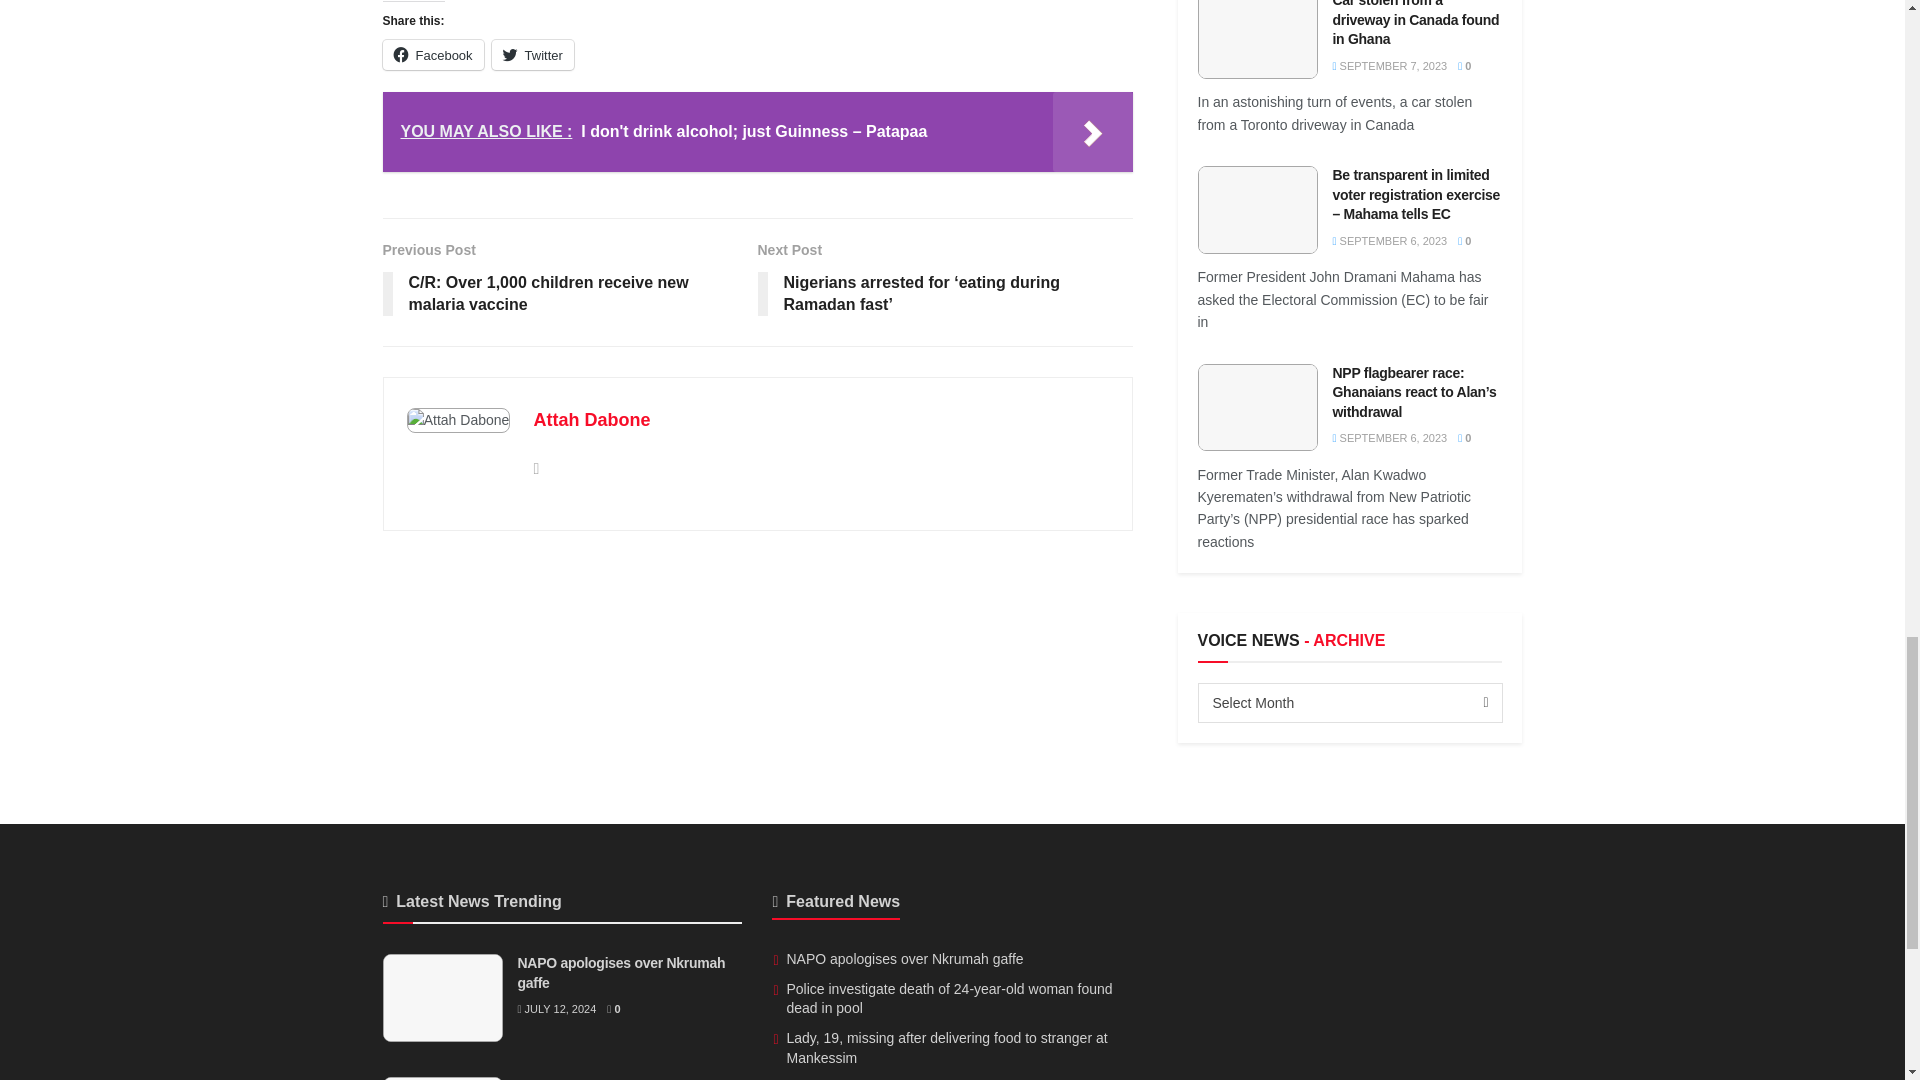 The image size is (1920, 1080). I want to click on Click to share on Twitter, so click(532, 54).